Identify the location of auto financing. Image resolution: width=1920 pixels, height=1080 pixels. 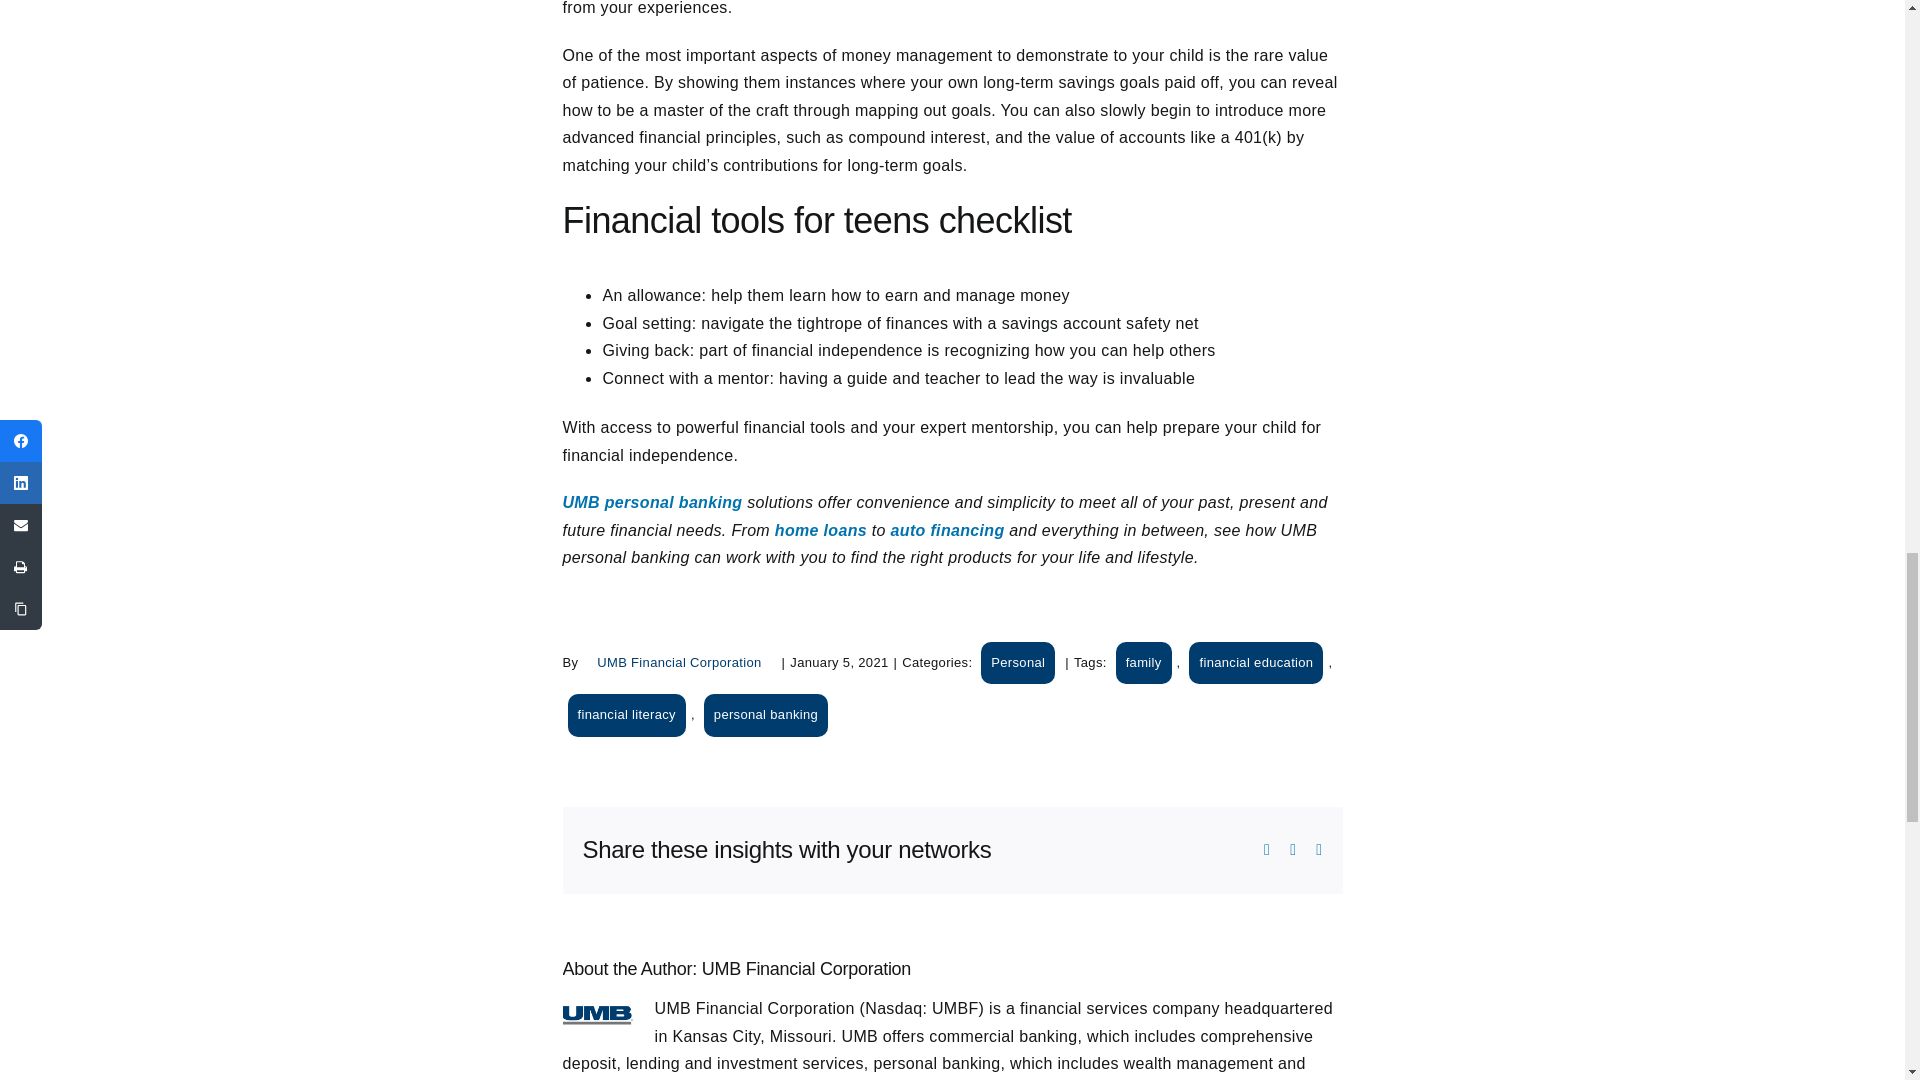
(947, 530).